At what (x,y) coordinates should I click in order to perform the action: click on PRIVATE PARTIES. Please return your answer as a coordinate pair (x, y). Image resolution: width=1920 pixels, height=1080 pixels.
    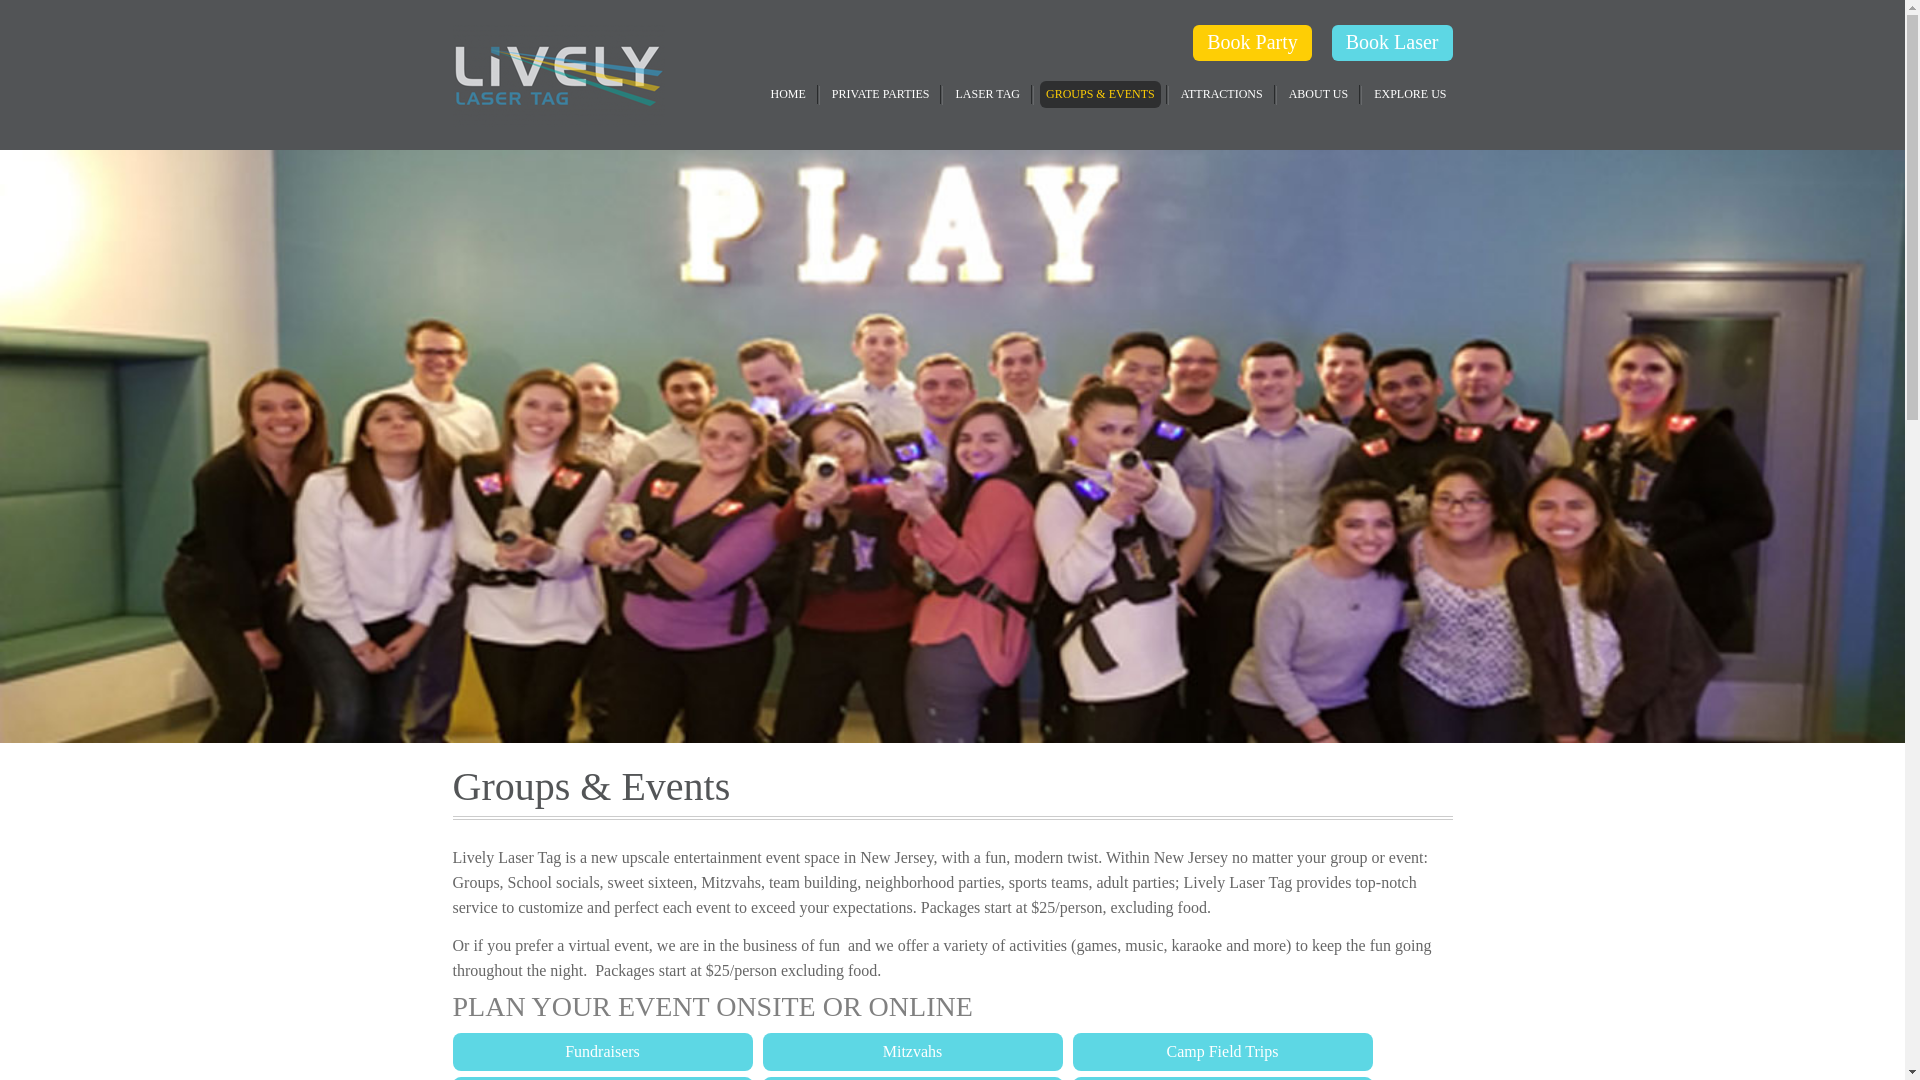
    Looking at the image, I should click on (880, 94).